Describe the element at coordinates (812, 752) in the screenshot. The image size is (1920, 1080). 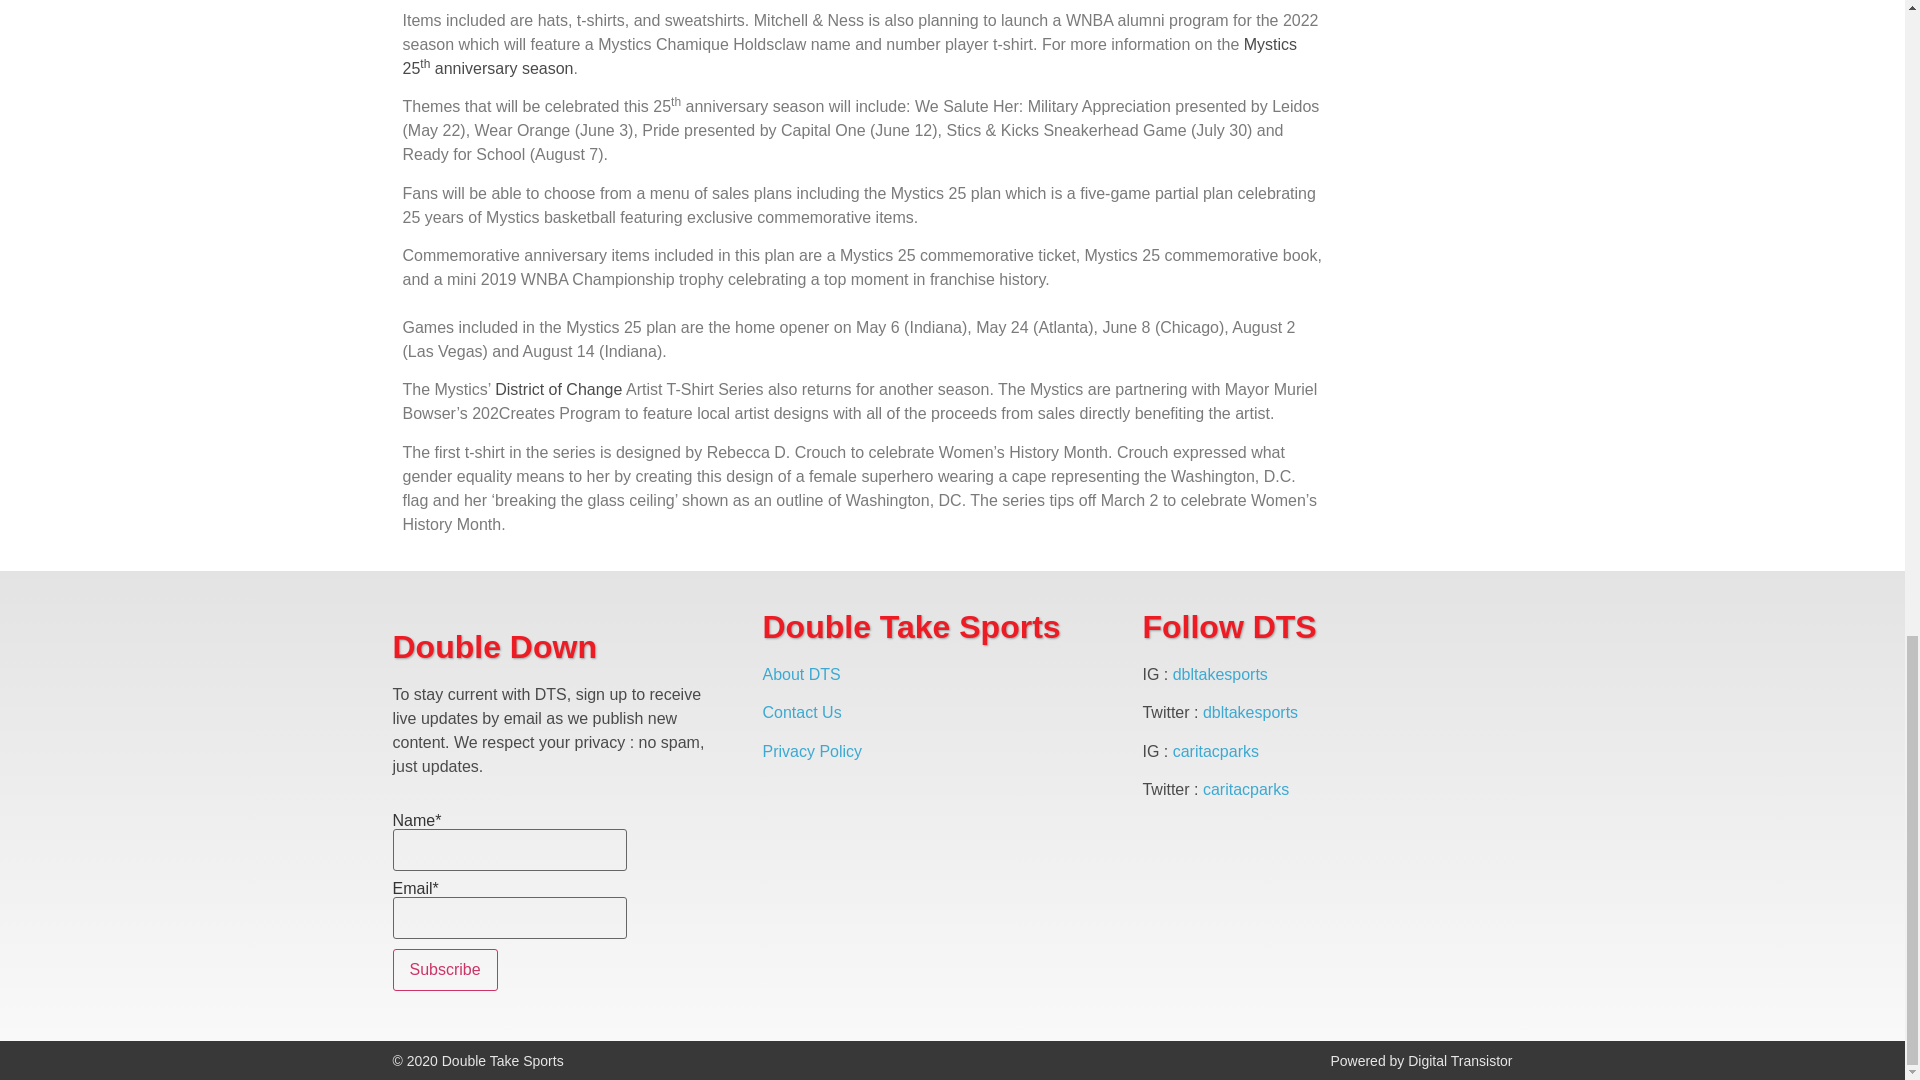
I see `Privacy Policy` at that location.